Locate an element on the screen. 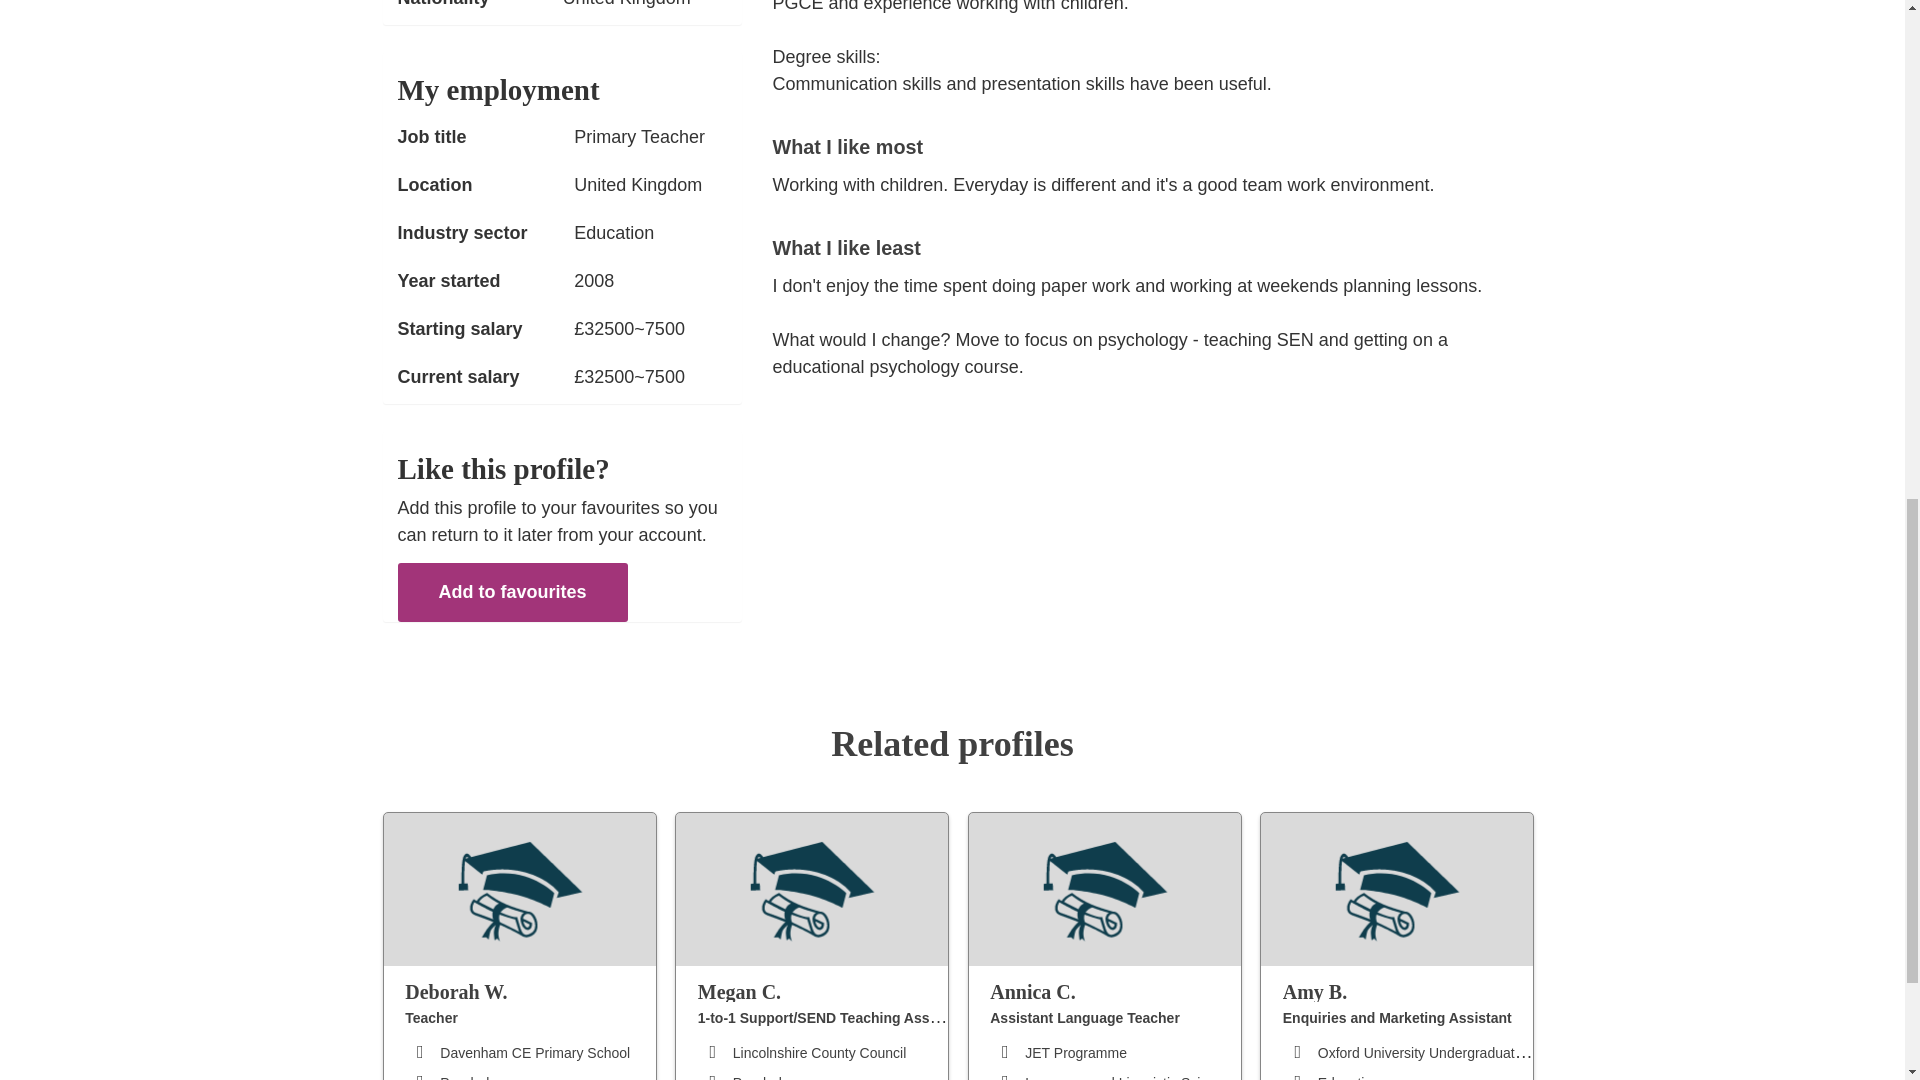  Teacher is located at coordinates (432, 1018).